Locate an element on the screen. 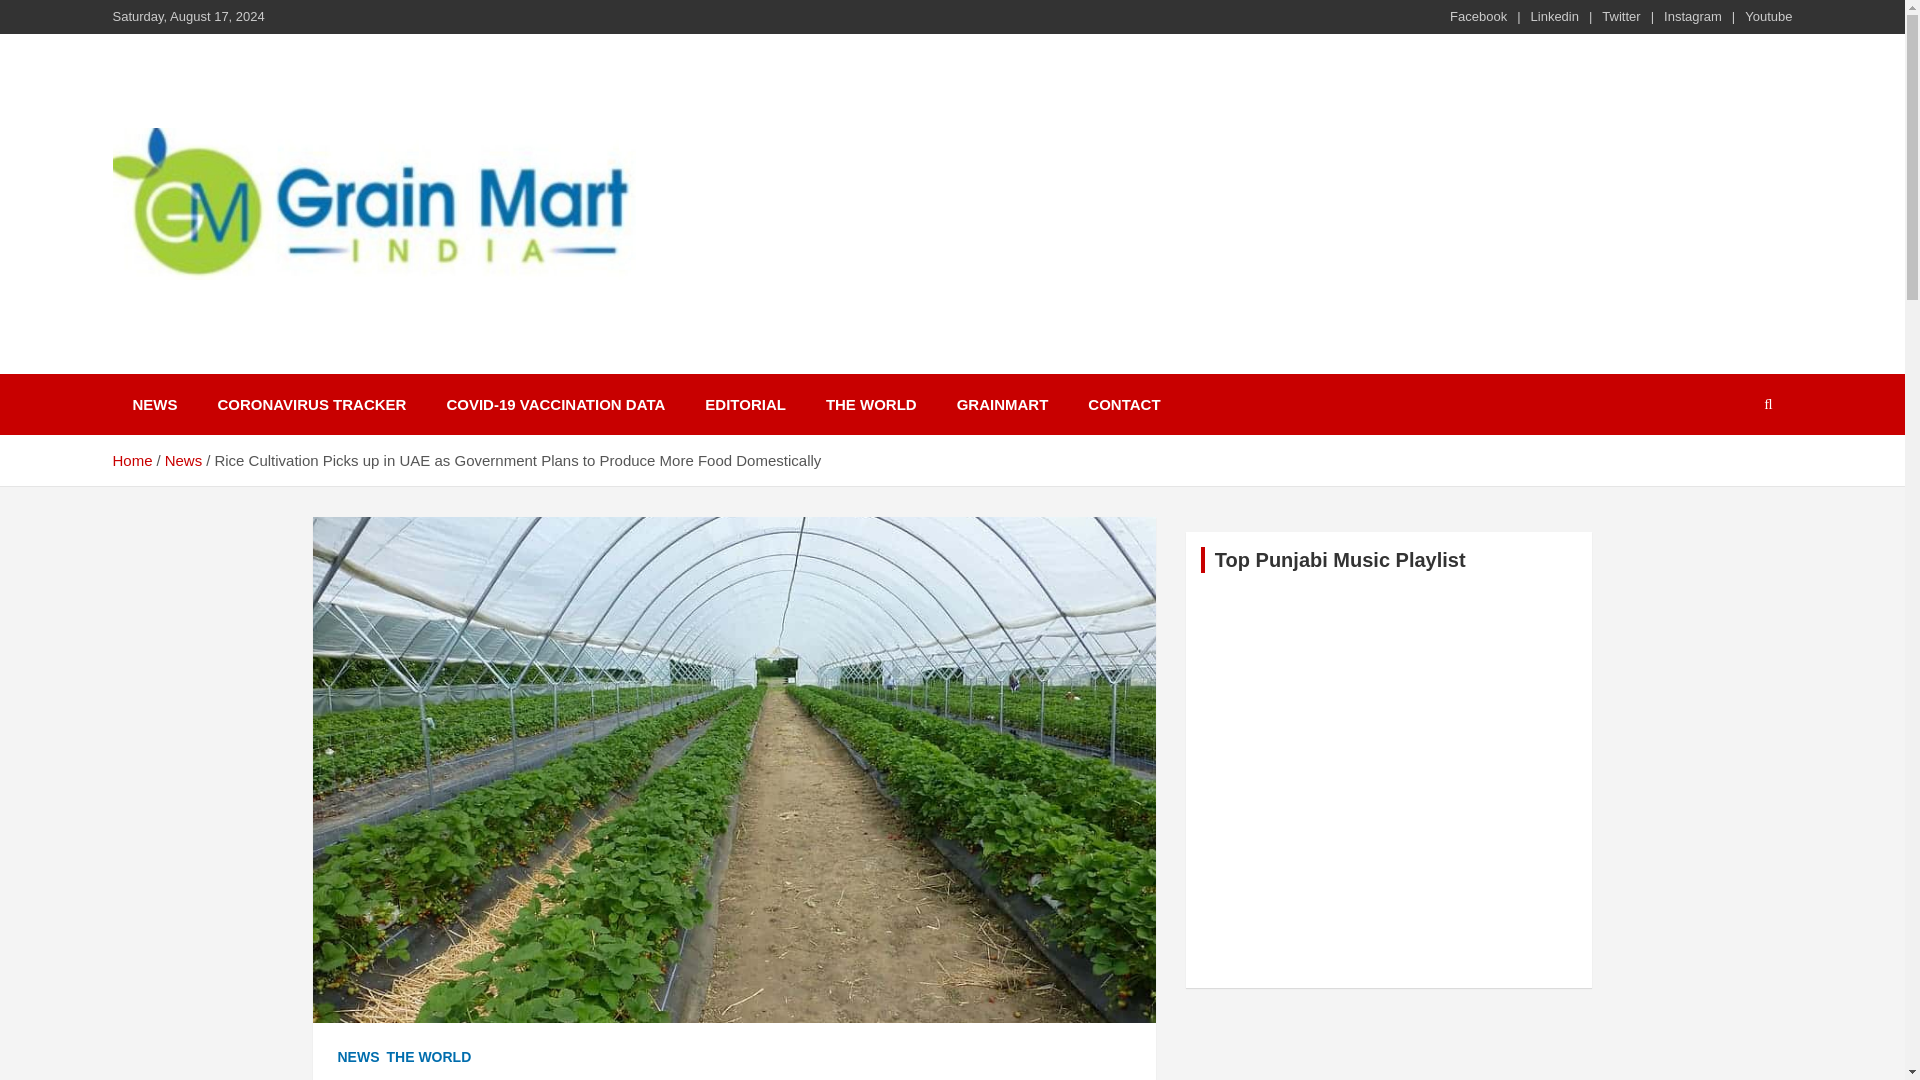 The height and width of the screenshot is (1080, 1920). News is located at coordinates (184, 460).